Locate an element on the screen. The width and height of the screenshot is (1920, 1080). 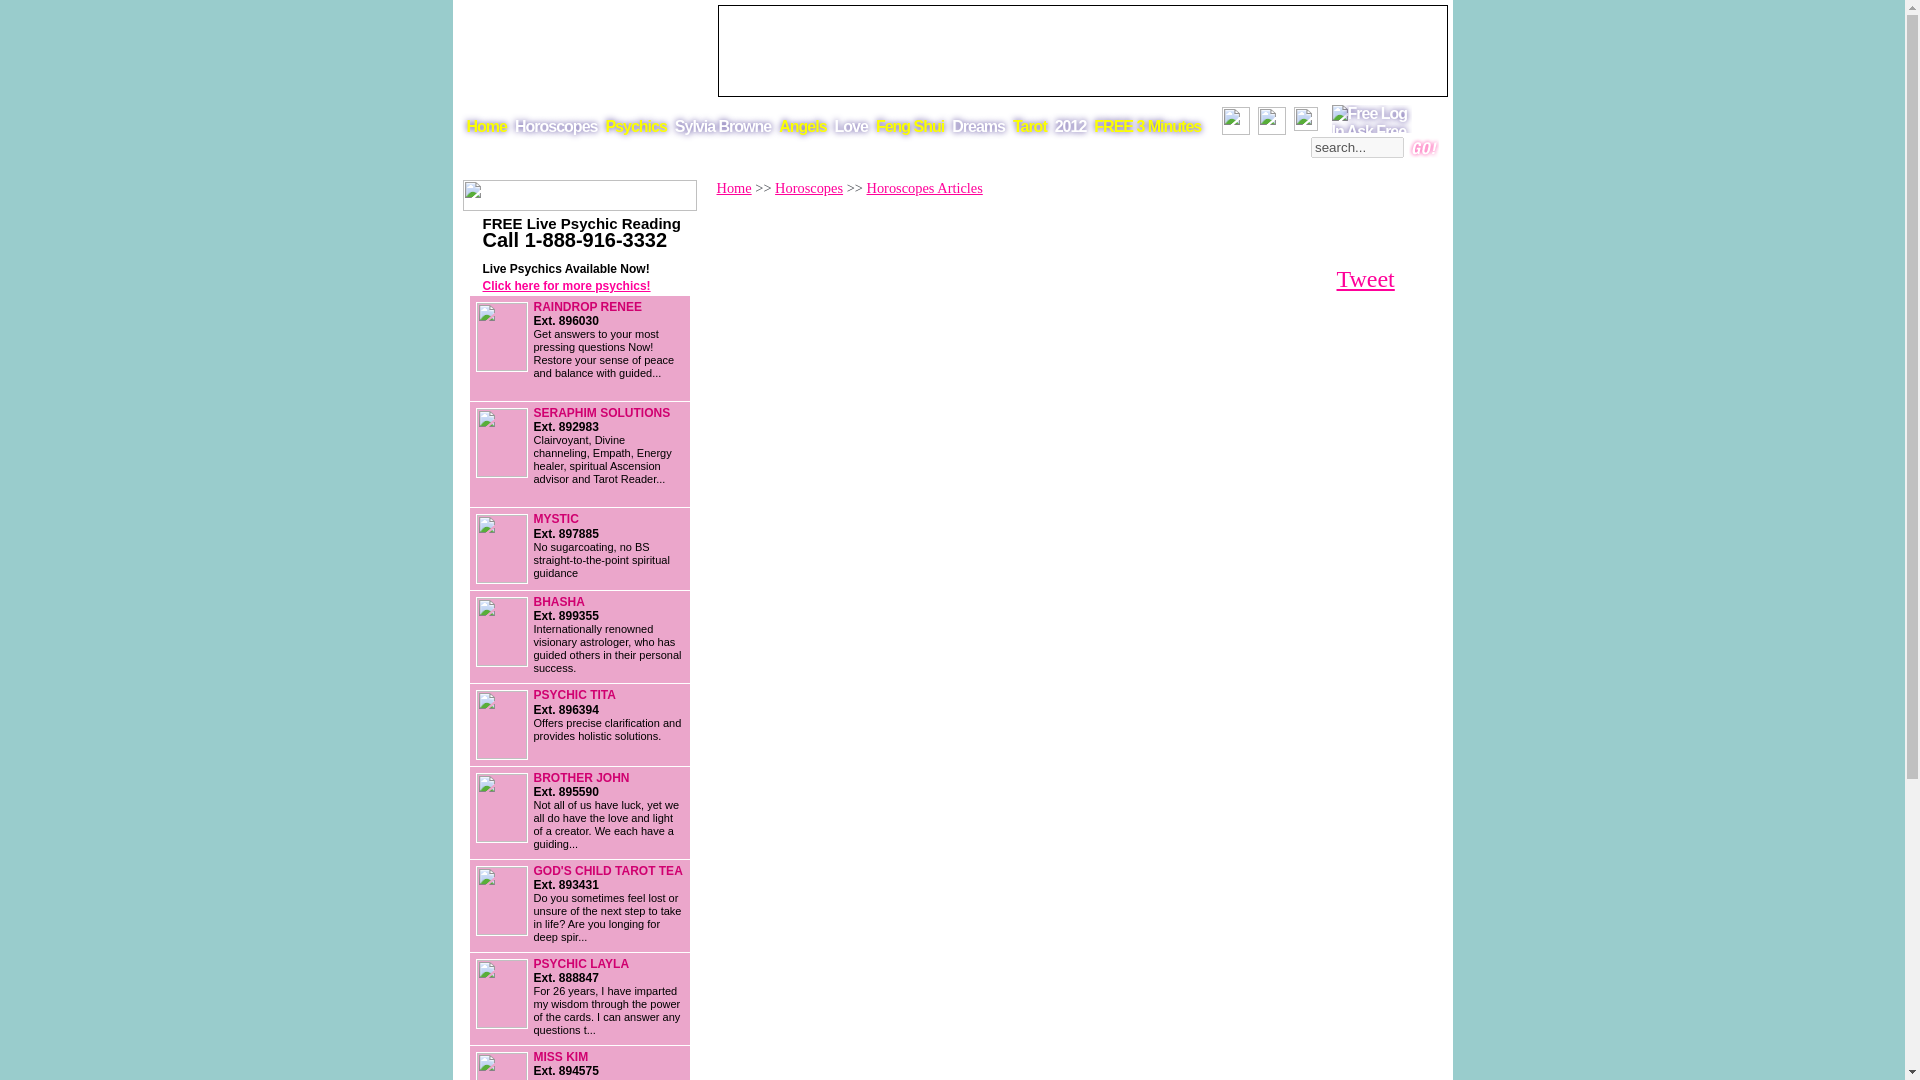
FREE 3 Minutes is located at coordinates (1148, 131).